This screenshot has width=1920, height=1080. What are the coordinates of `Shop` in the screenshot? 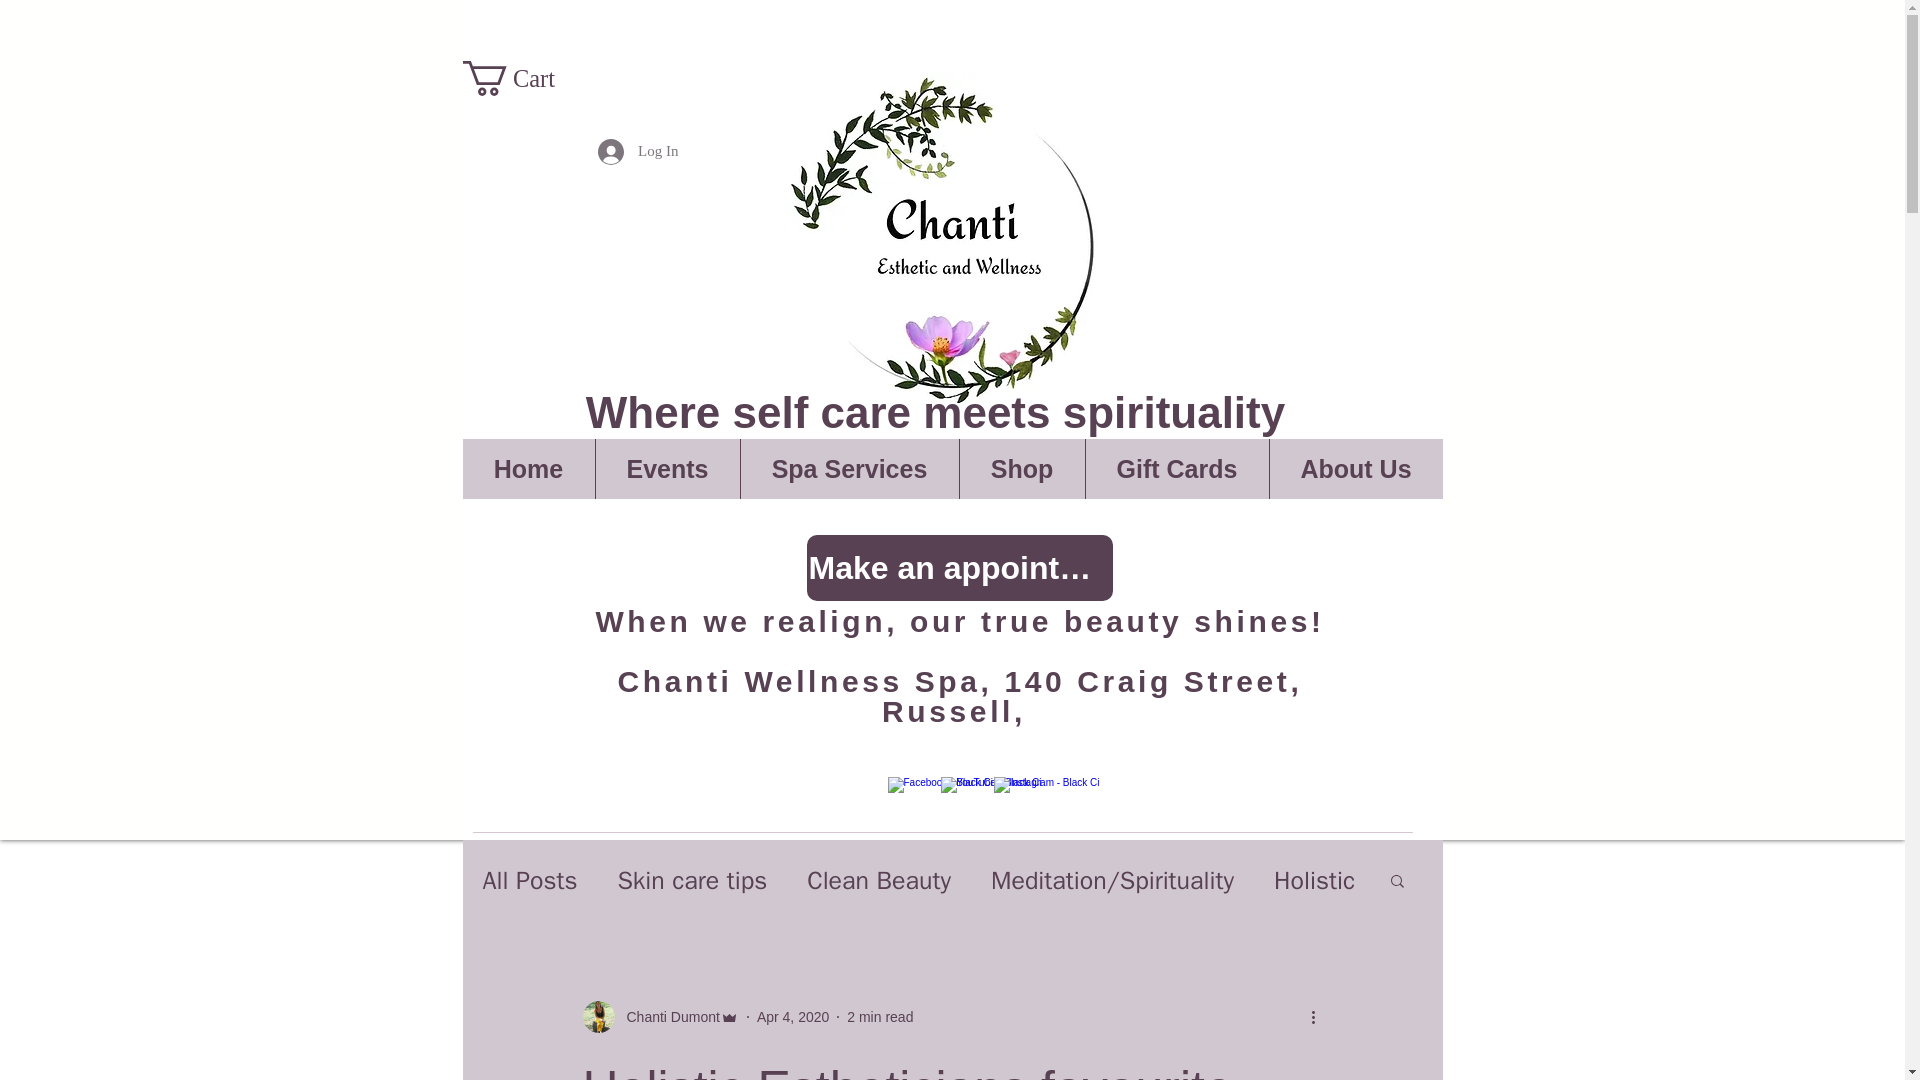 It's located at (1021, 468).